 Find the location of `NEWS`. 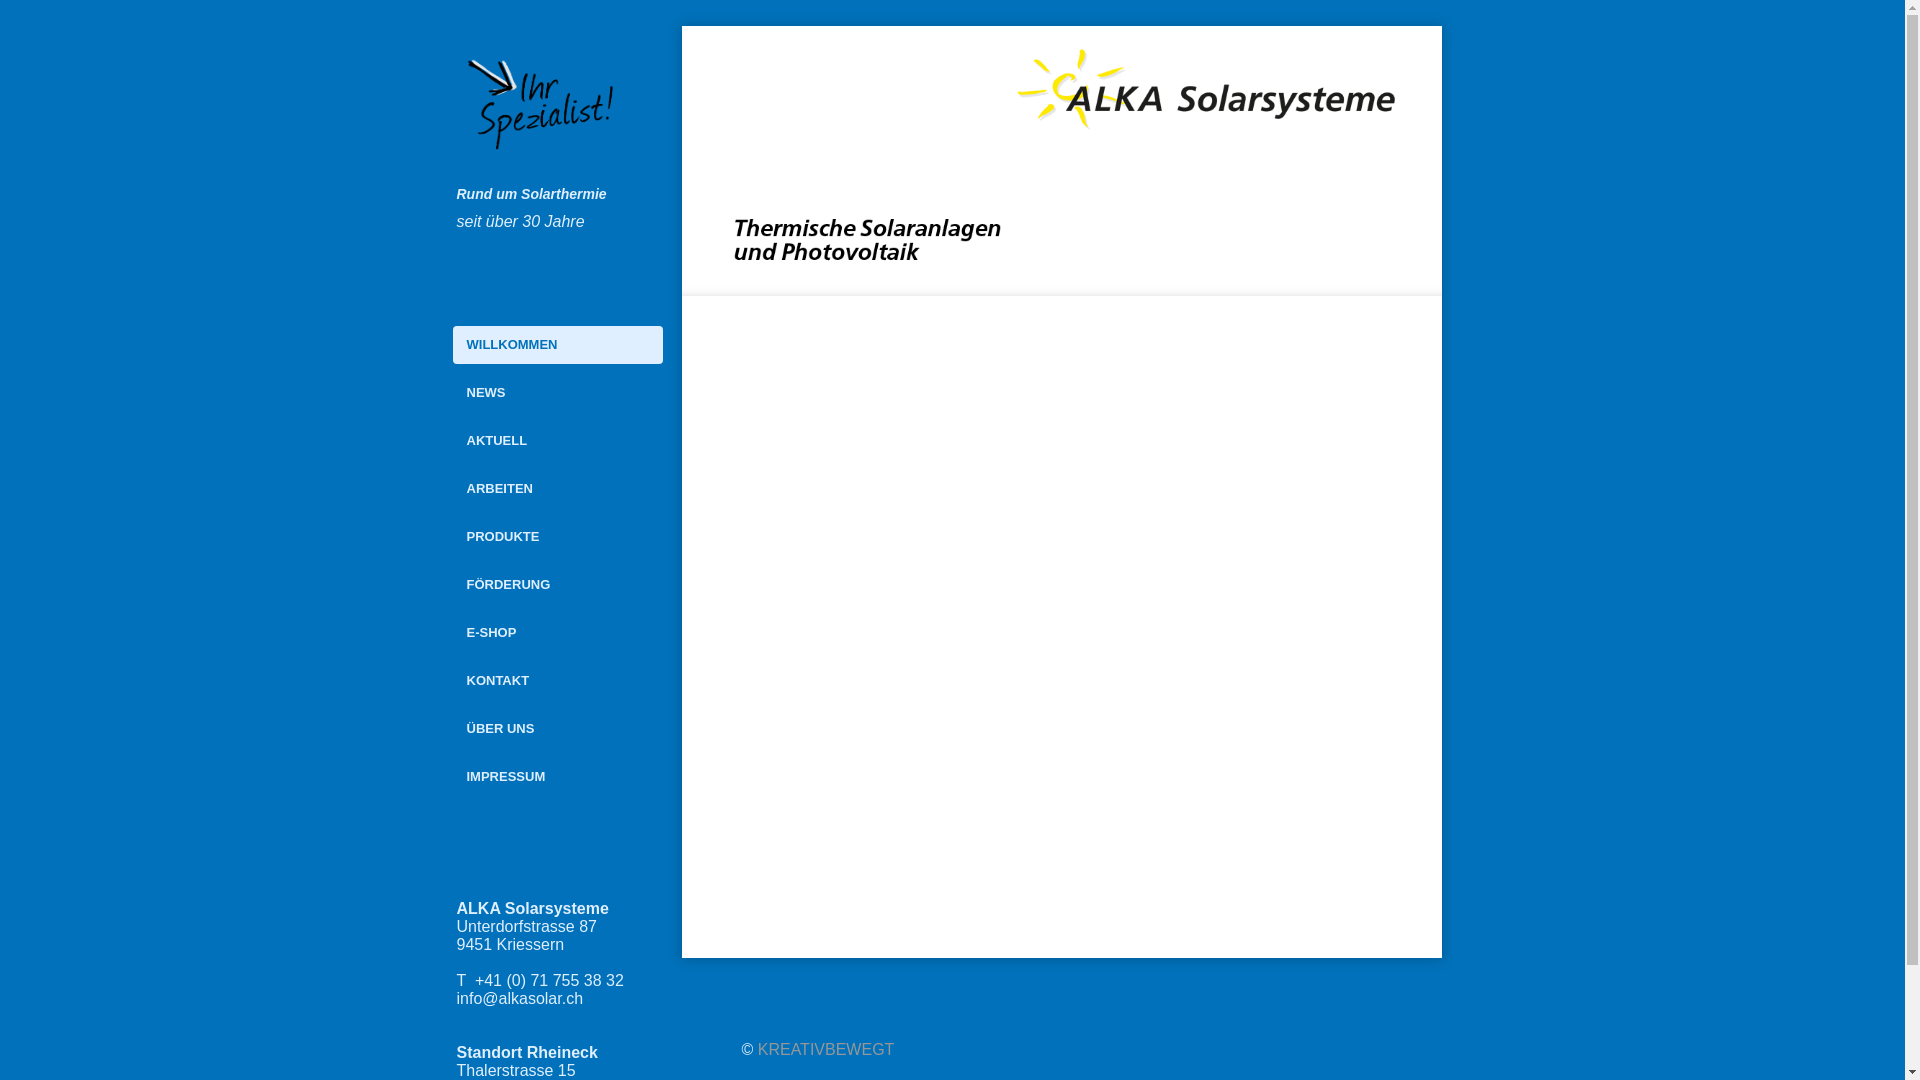

NEWS is located at coordinates (557, 392).